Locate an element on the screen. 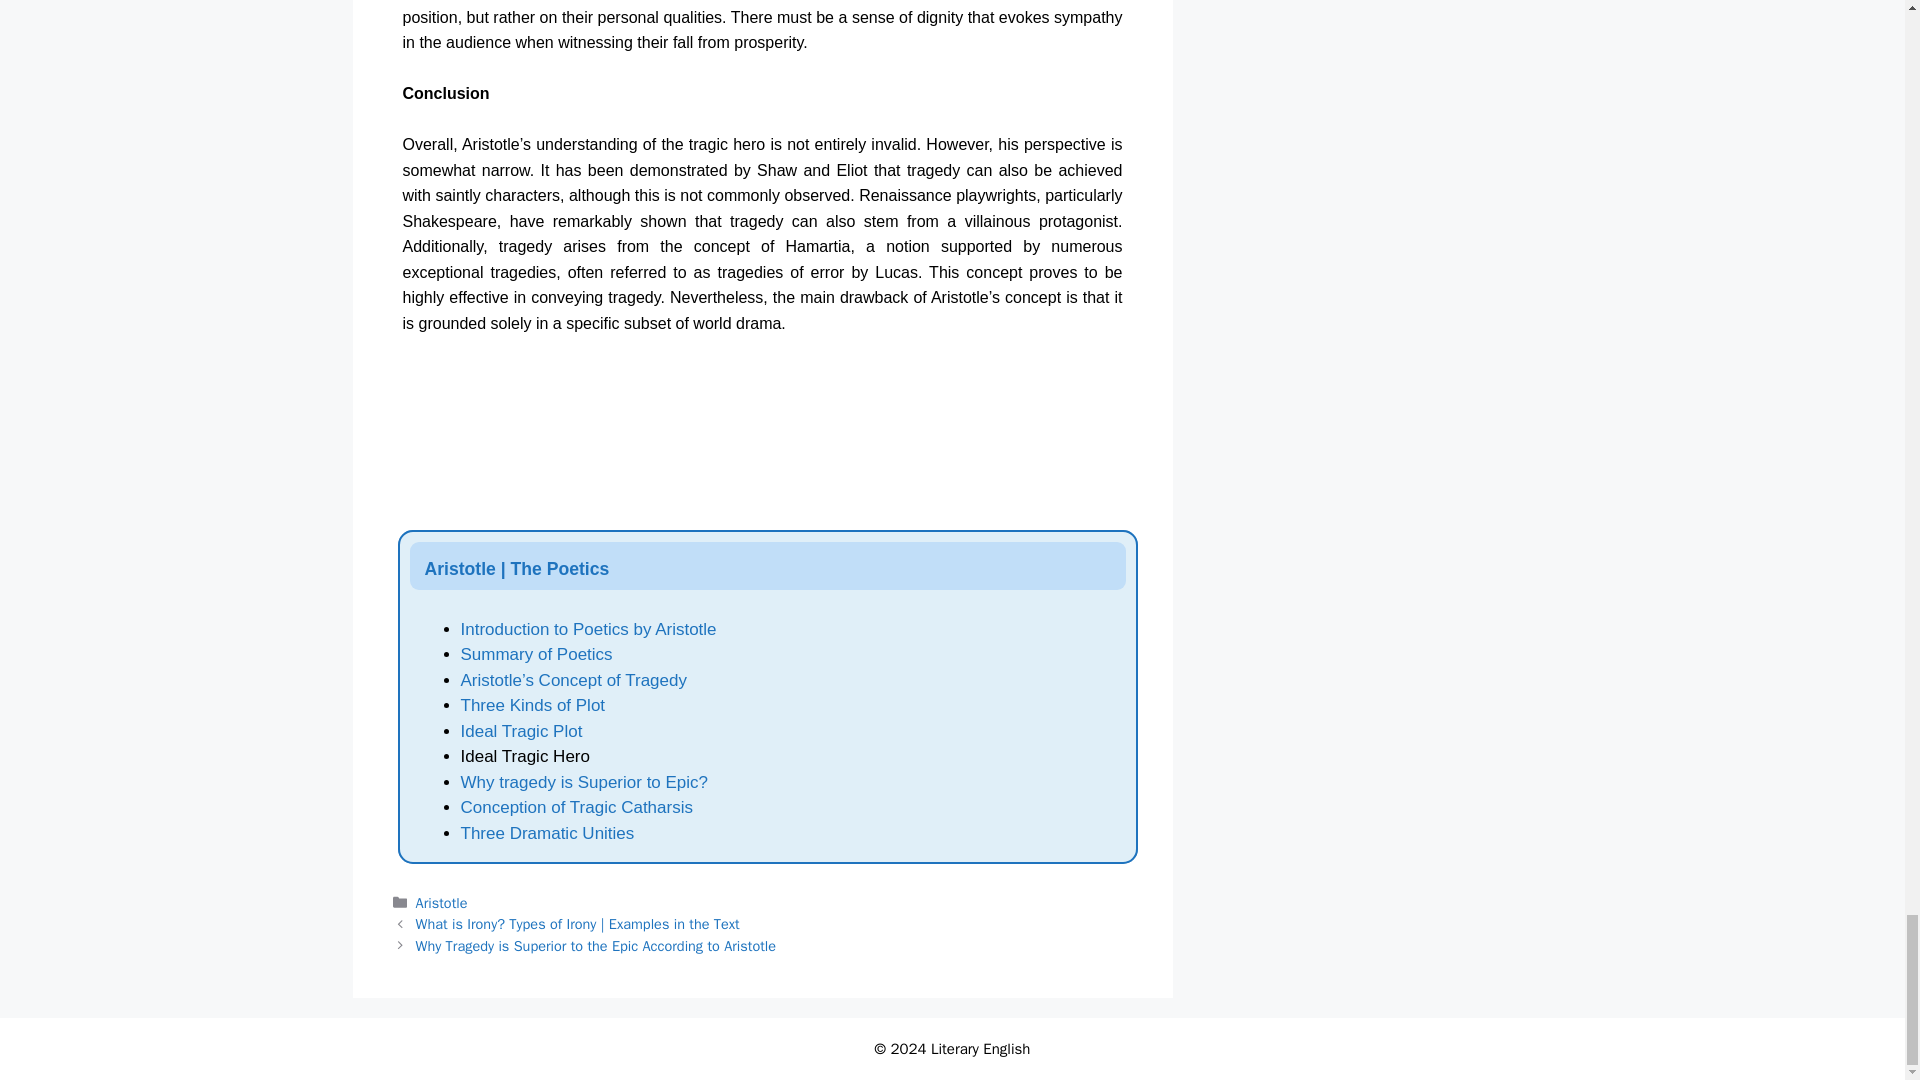  Aristotle is located at coordinates (442, 902).